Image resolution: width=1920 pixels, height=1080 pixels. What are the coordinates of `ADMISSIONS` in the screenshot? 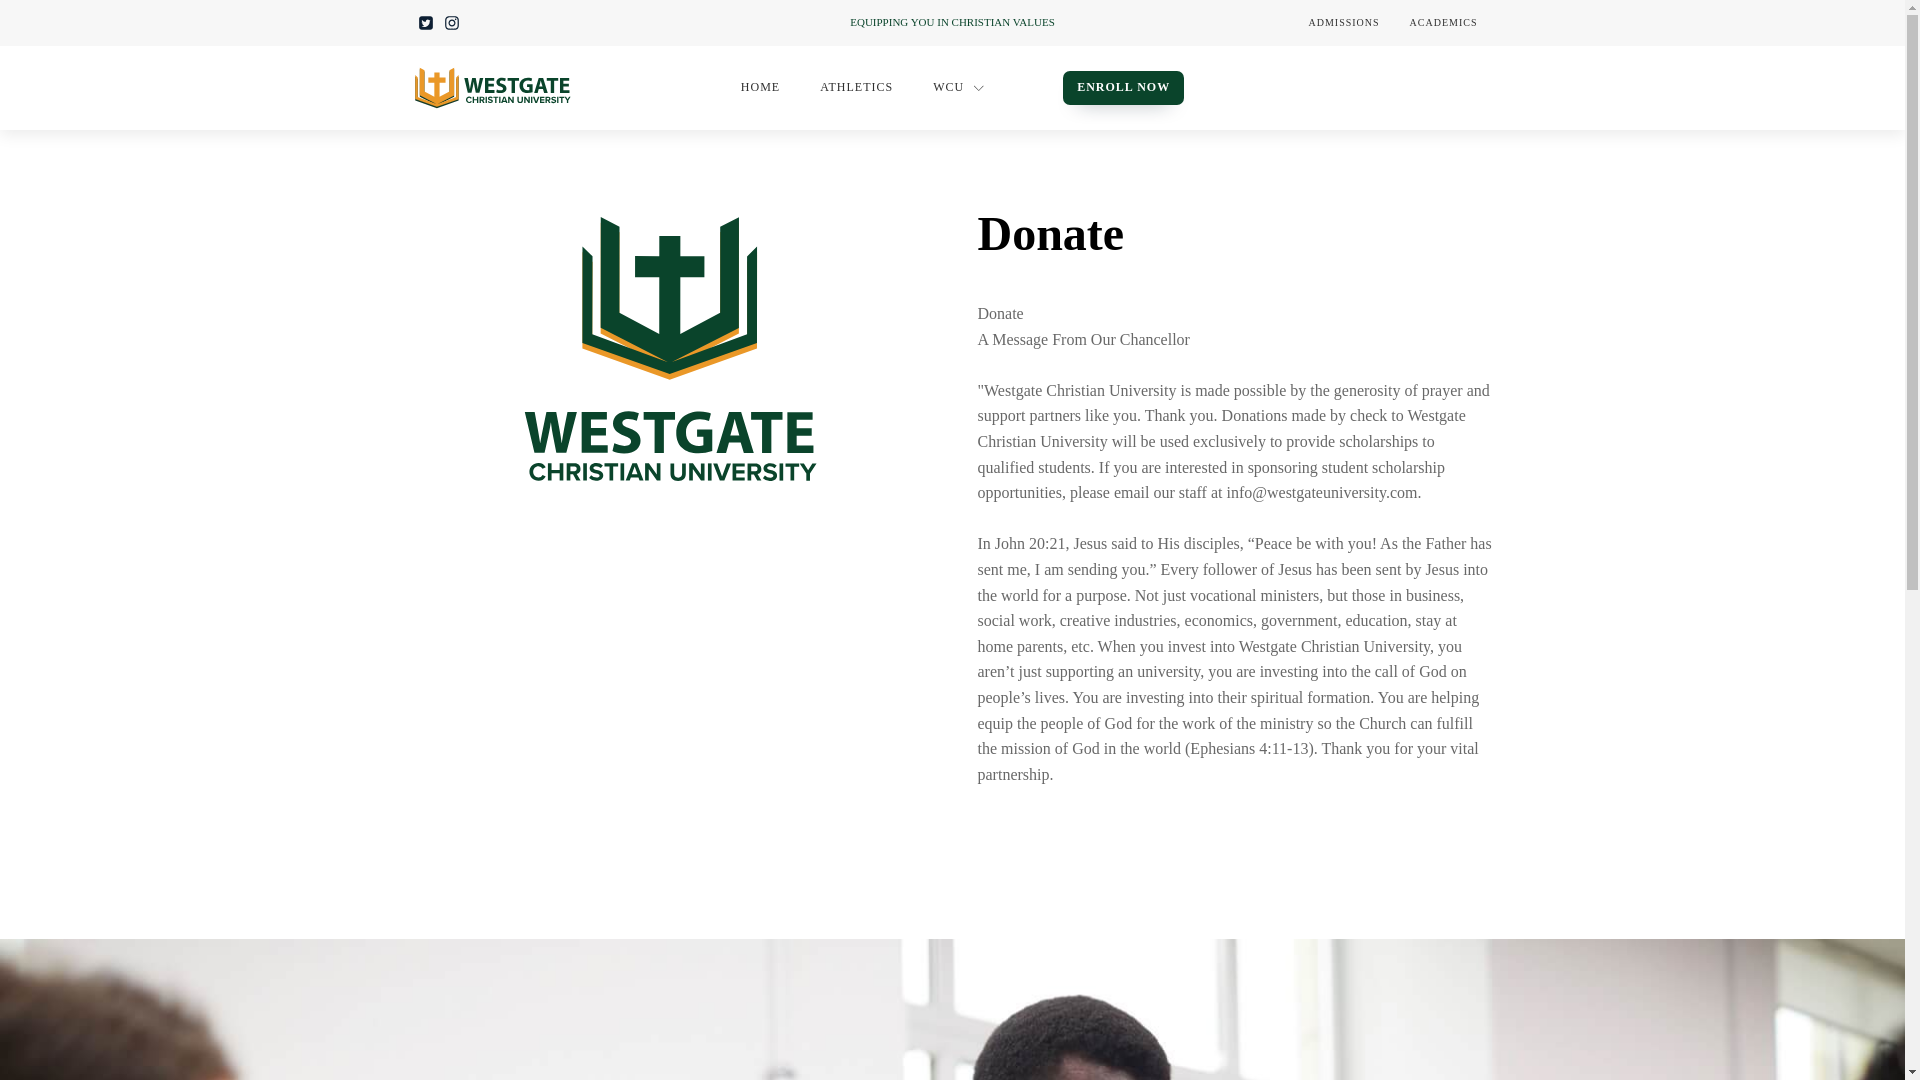 It's located at (1342, 23).